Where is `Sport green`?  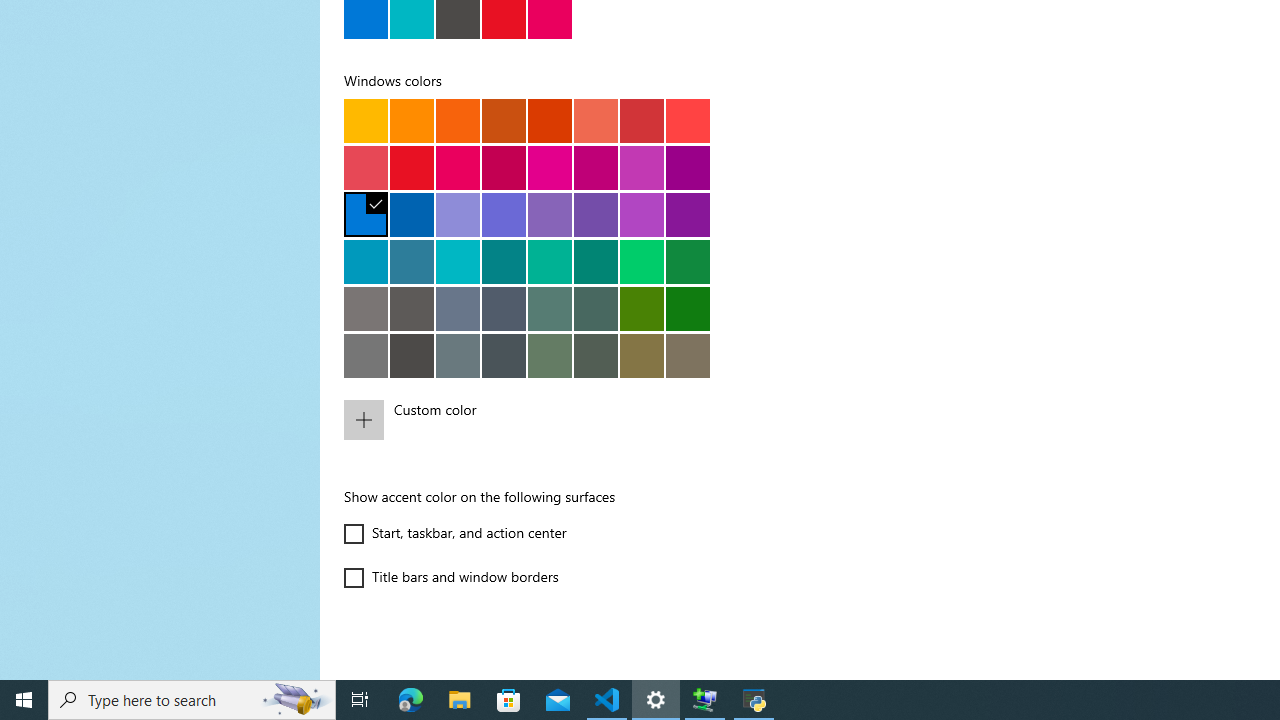 Sport green is located at coordinates (688, 261).